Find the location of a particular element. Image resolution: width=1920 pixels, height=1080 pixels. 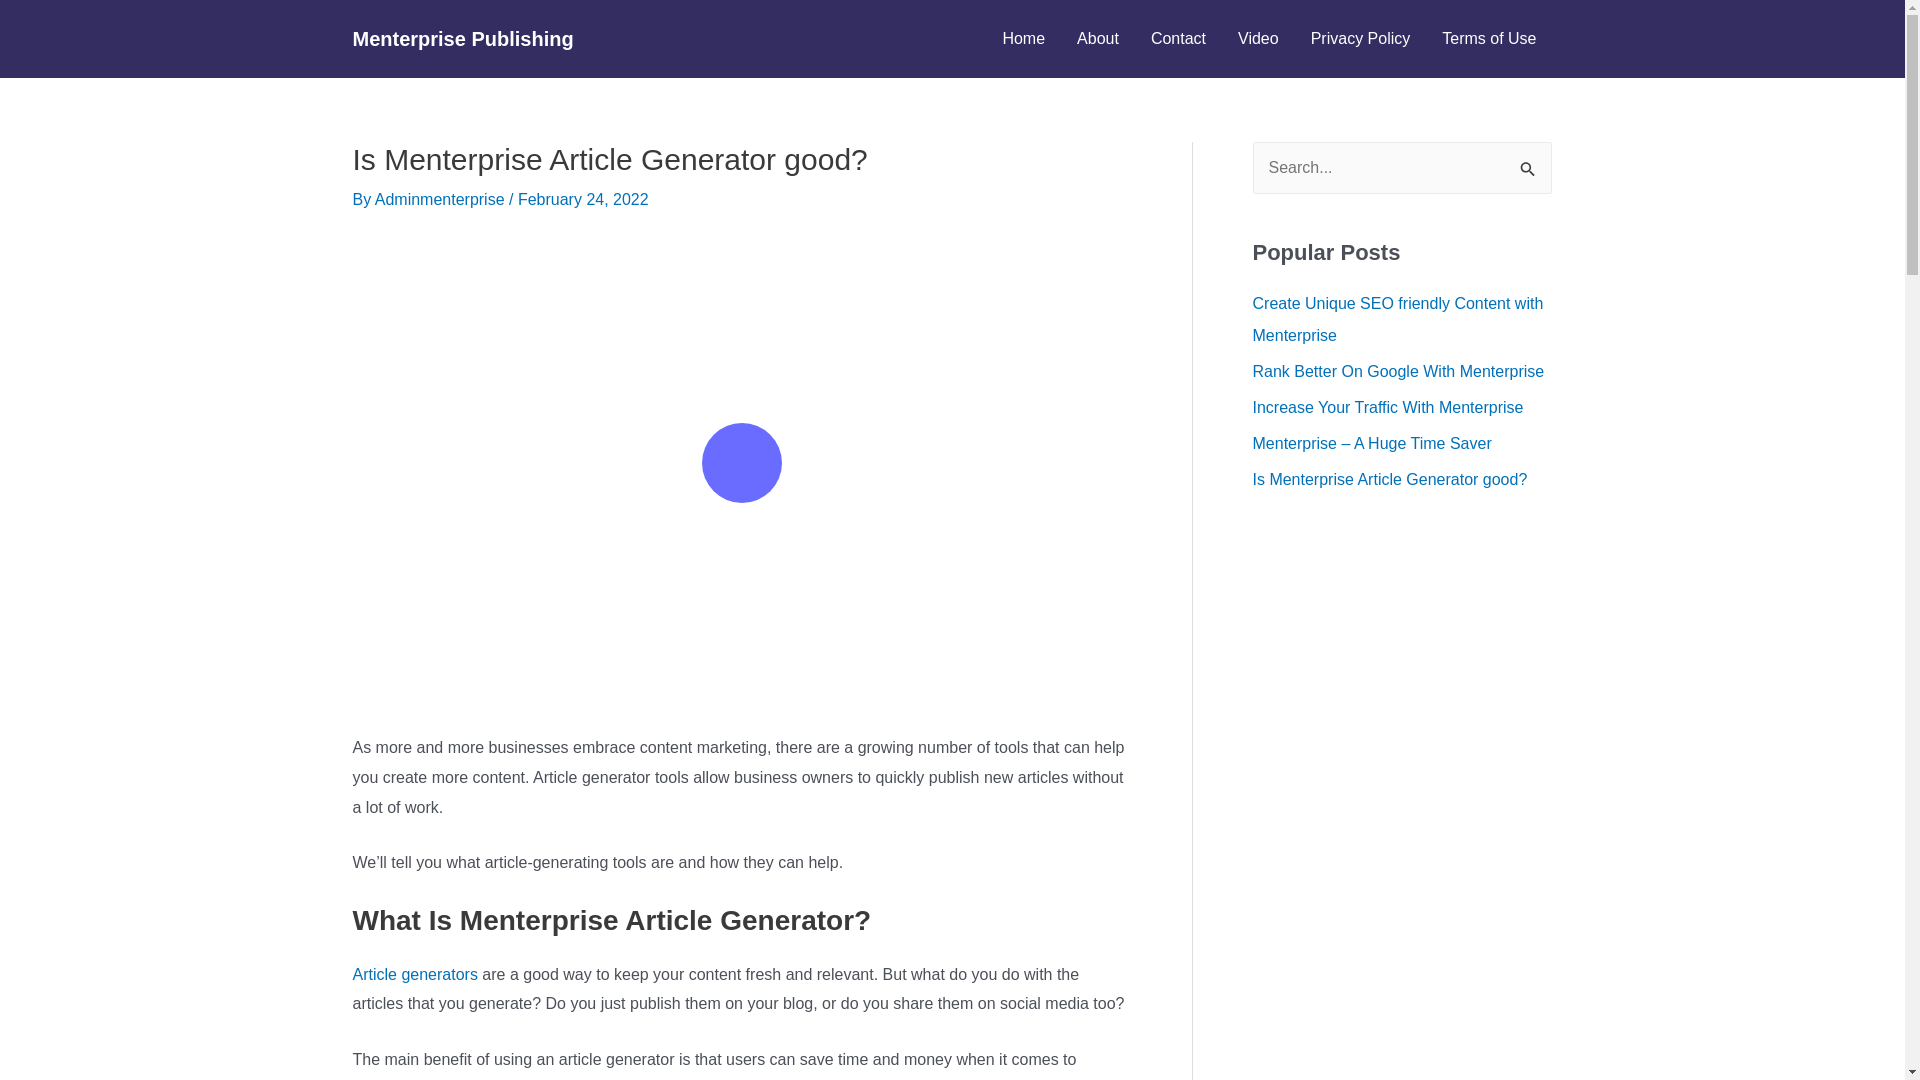

Menterprise Publishing is located at coordinates (462, 38).